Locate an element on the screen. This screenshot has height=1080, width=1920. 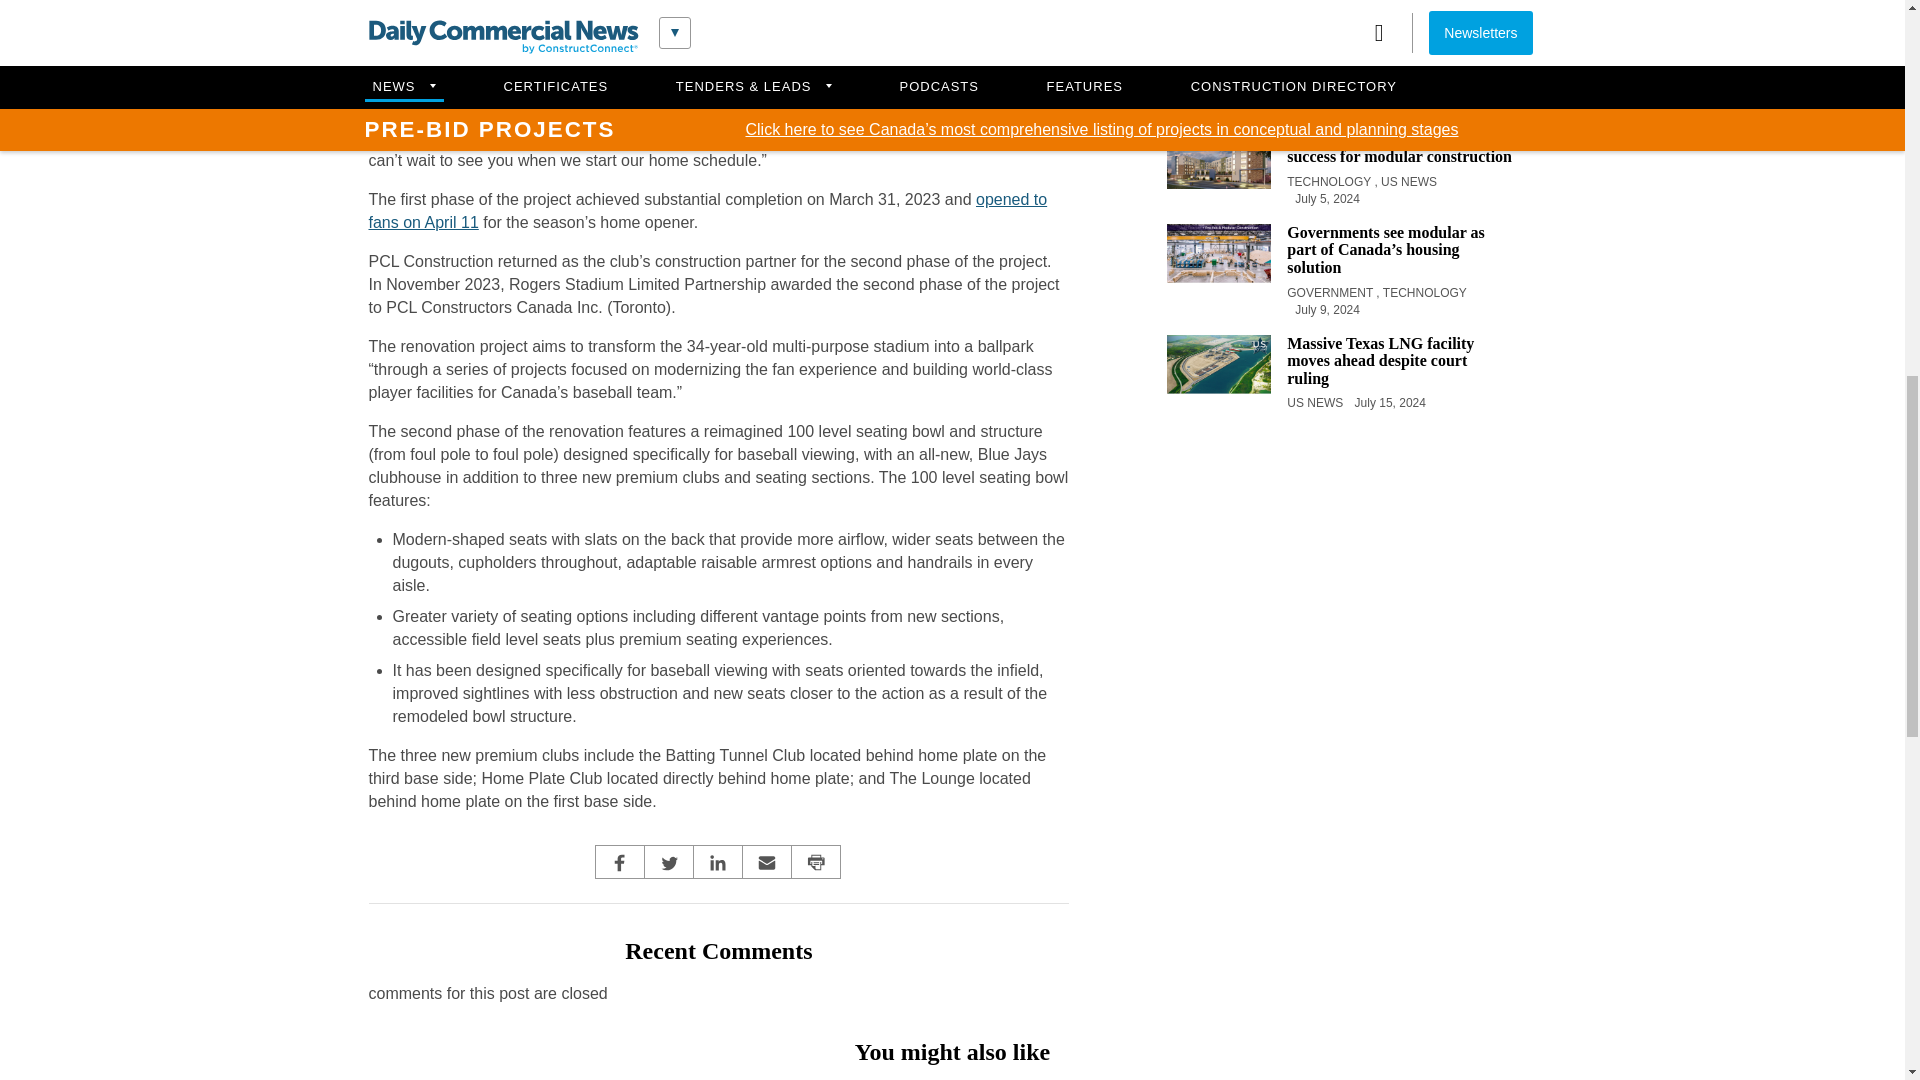
Twitter is located at coordinates (668, 862).